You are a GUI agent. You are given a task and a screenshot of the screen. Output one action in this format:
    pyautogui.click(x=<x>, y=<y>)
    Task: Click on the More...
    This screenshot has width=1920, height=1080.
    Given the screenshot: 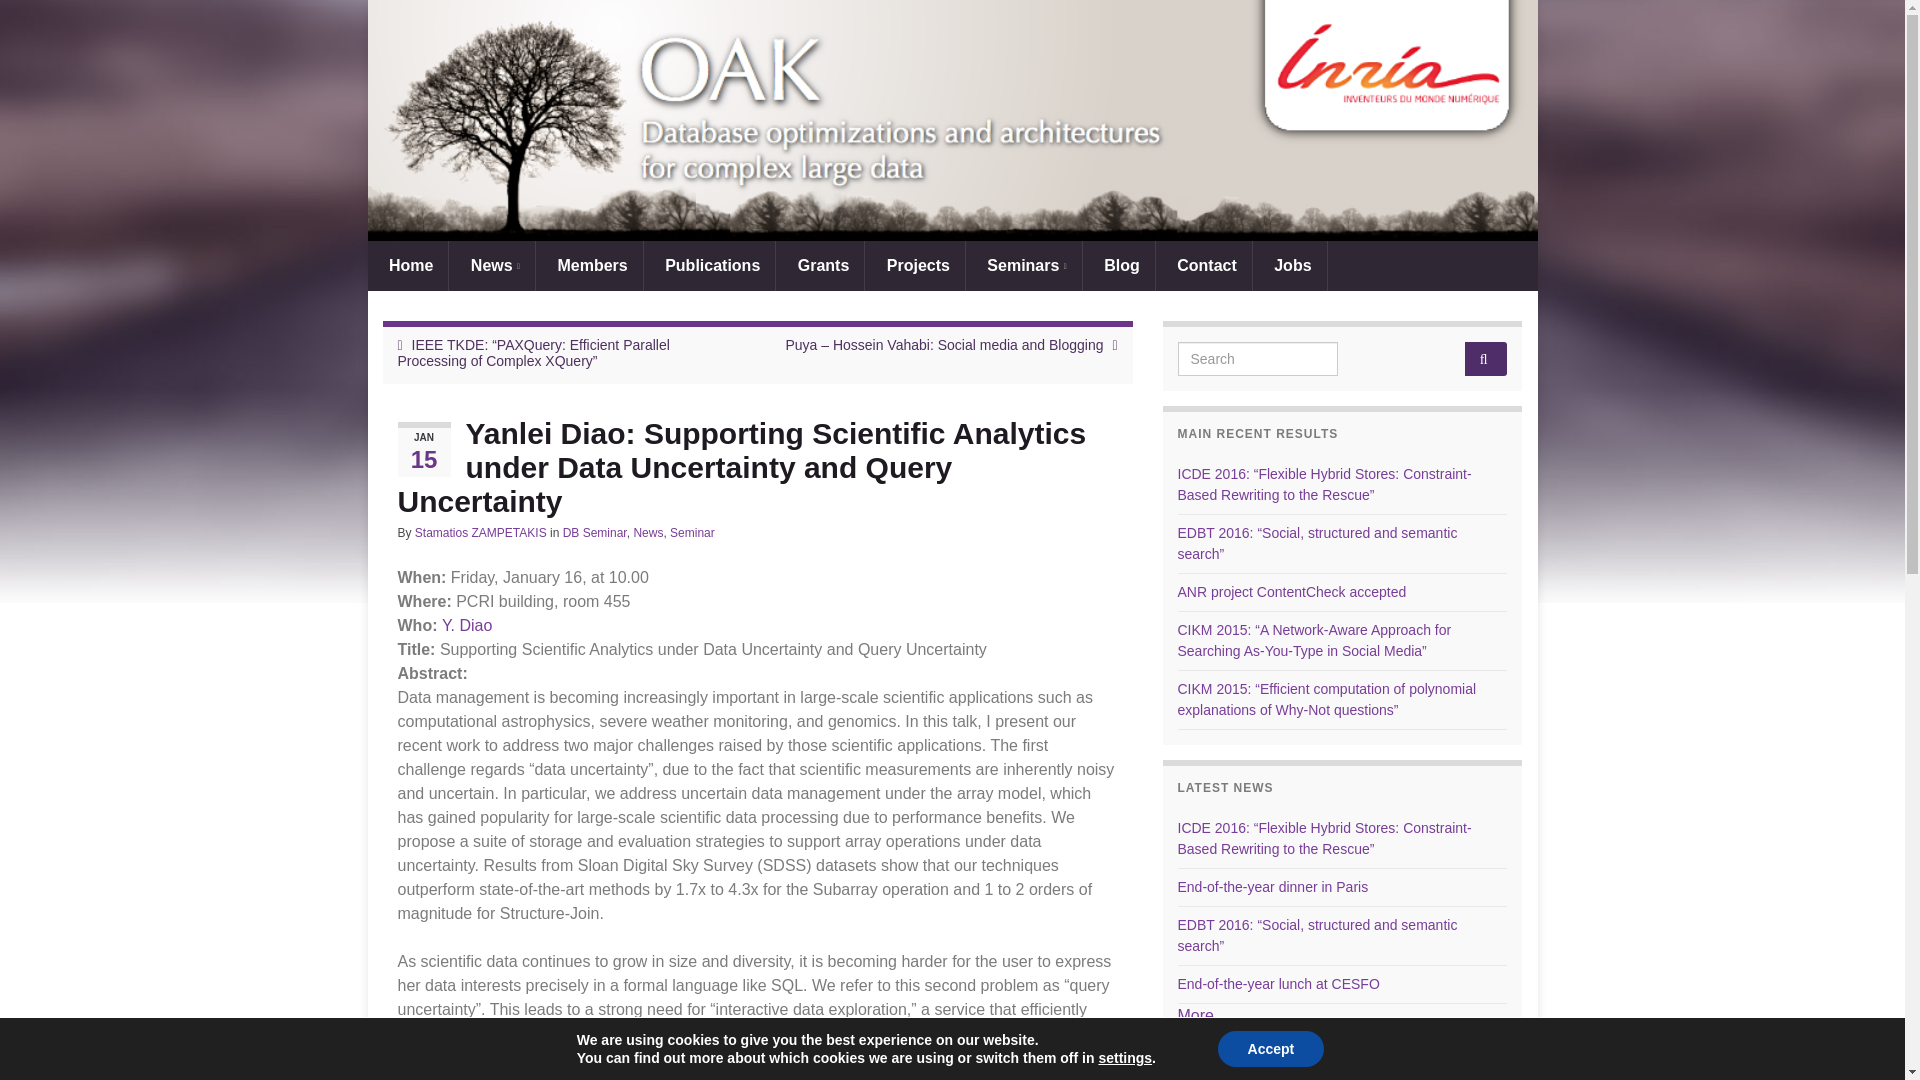 What is the action you would take?
    pyautogui.click(x=1203, y=1014)
    